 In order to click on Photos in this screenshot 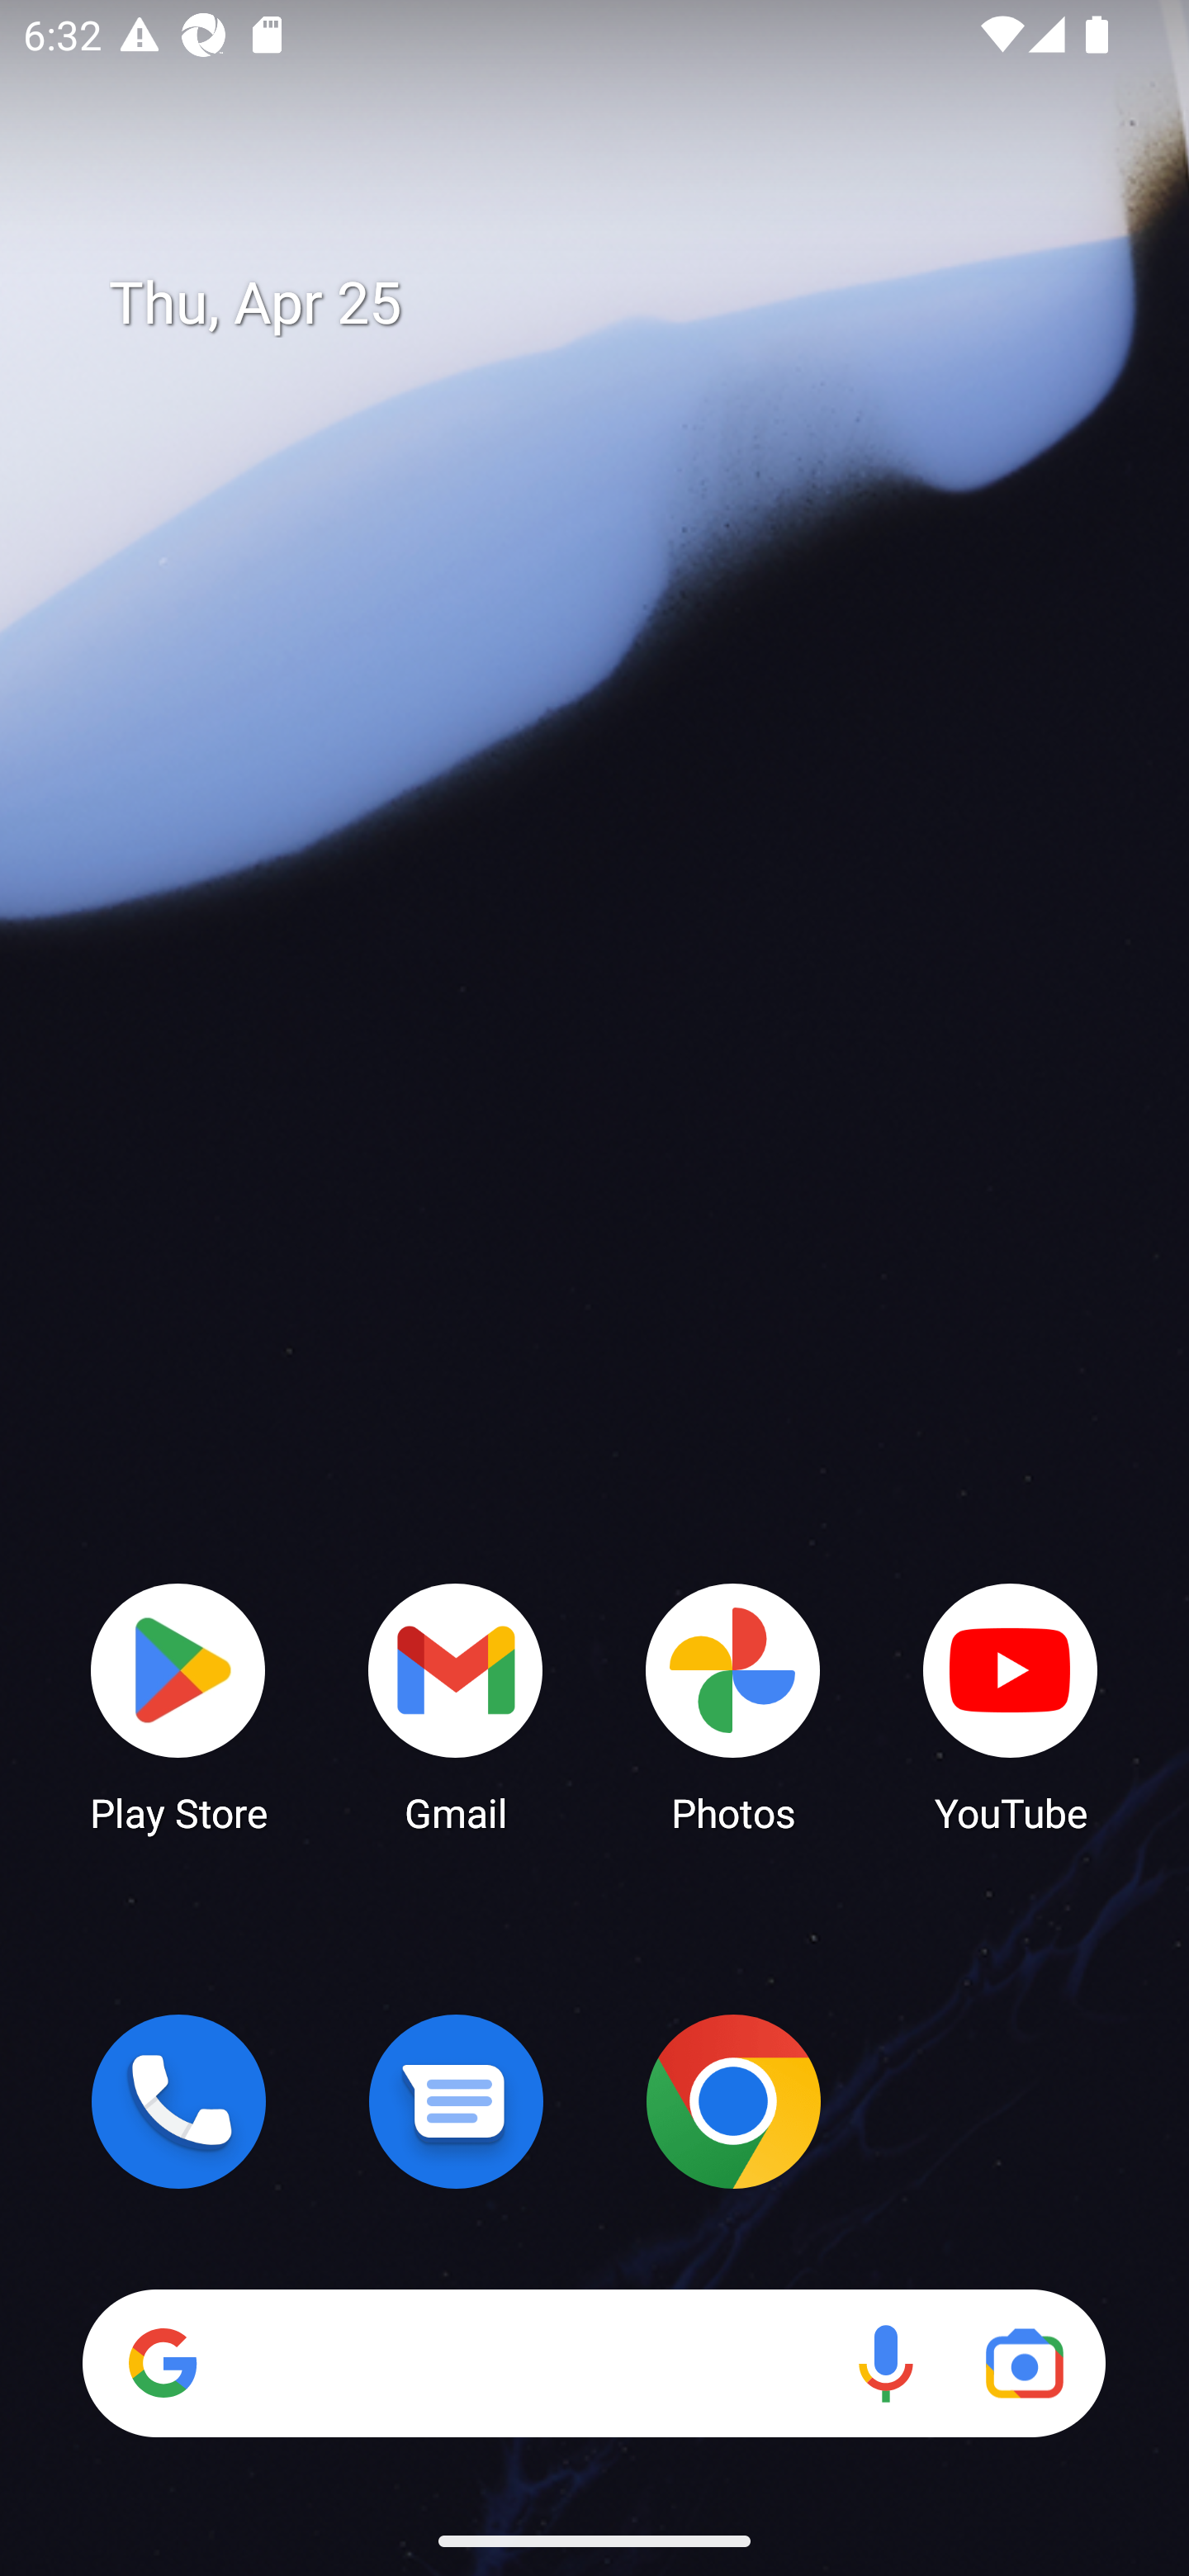, I will do `click(733, 1706)`.